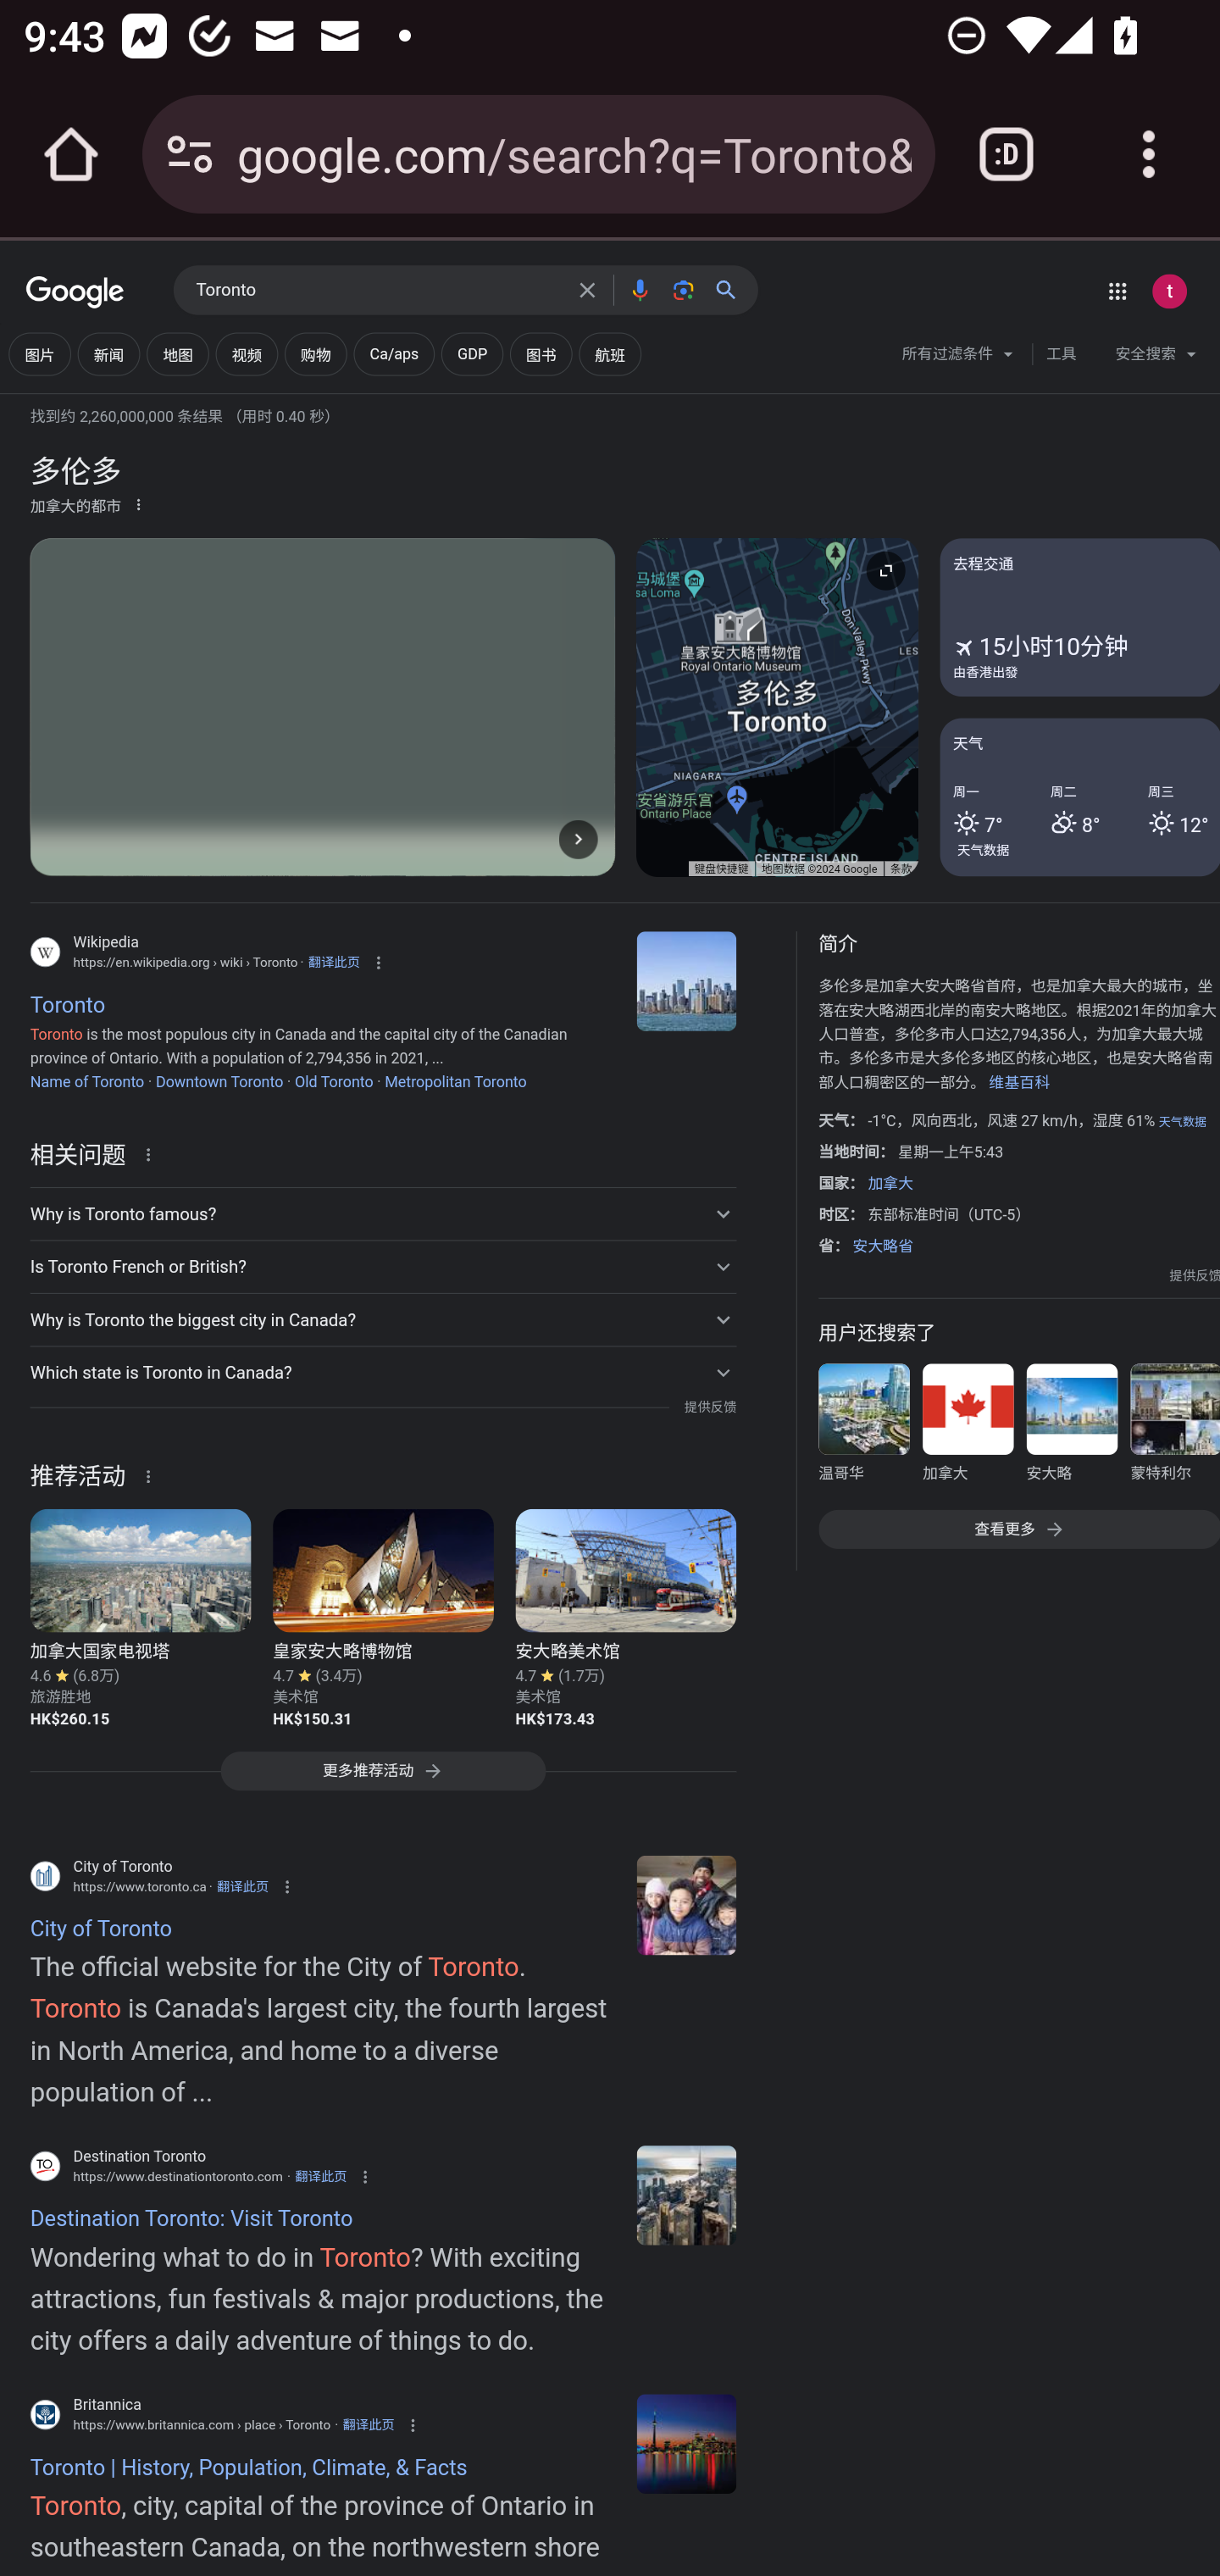 Image resolution: width=1220 pixels, height=2576 pixels. I want to click on Metropolitan Toronto, so click(456, 1081).